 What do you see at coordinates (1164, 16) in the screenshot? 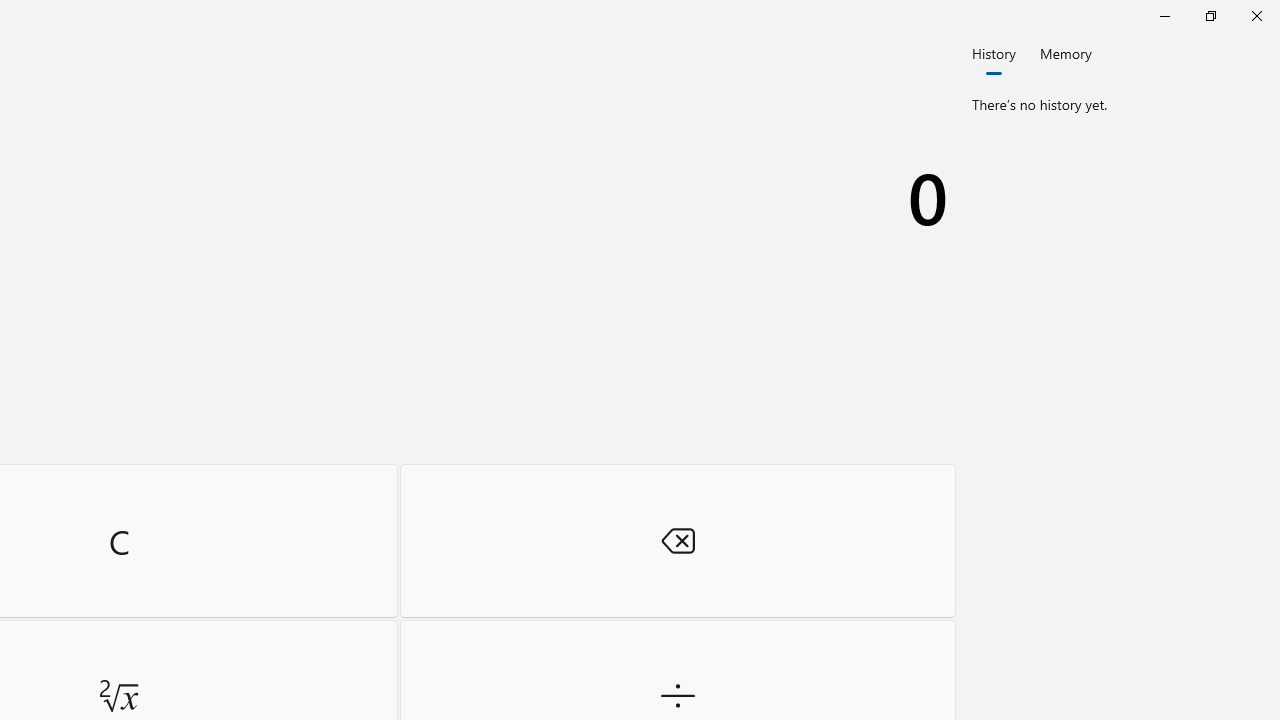
I see `Minimize Calculator` at bounding box center [1164, 16].